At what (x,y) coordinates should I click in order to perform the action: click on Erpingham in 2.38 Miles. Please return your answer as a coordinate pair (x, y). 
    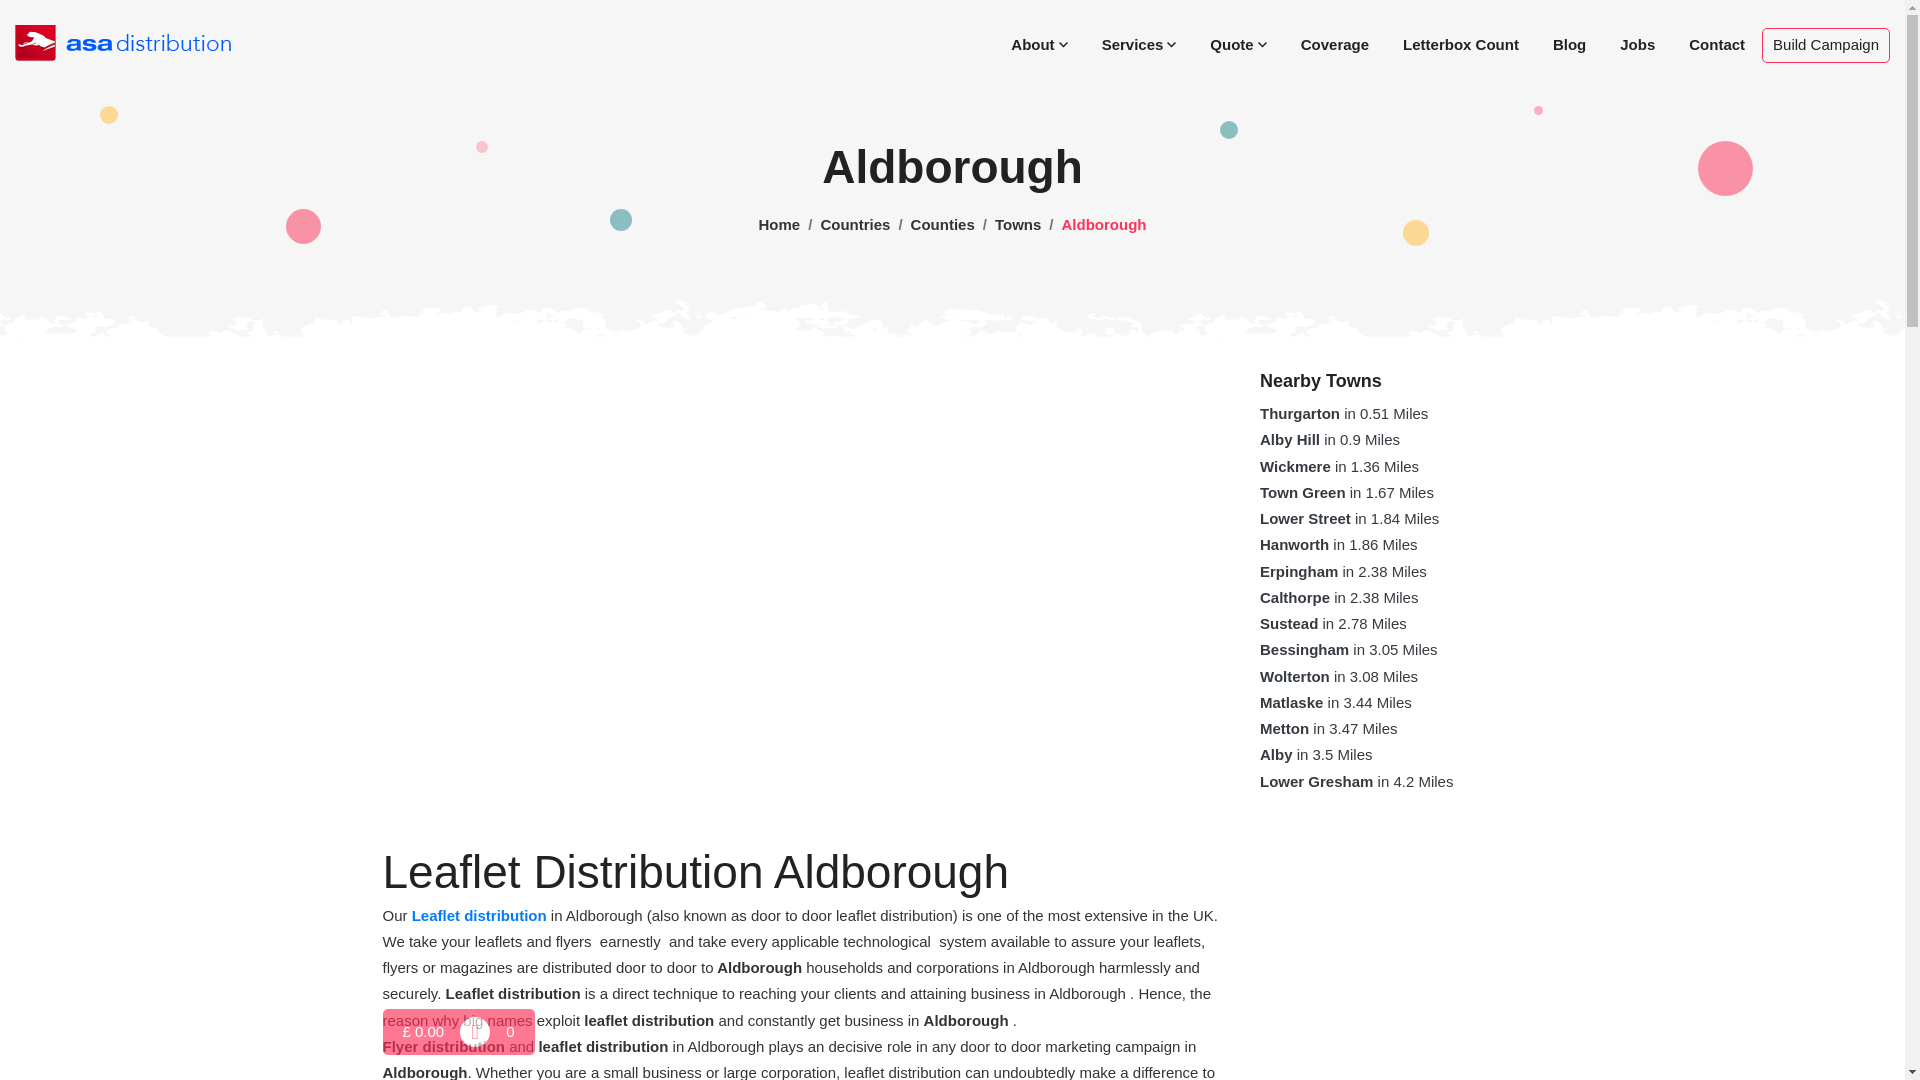
    Looking at the image, I should click on (1342, 570).